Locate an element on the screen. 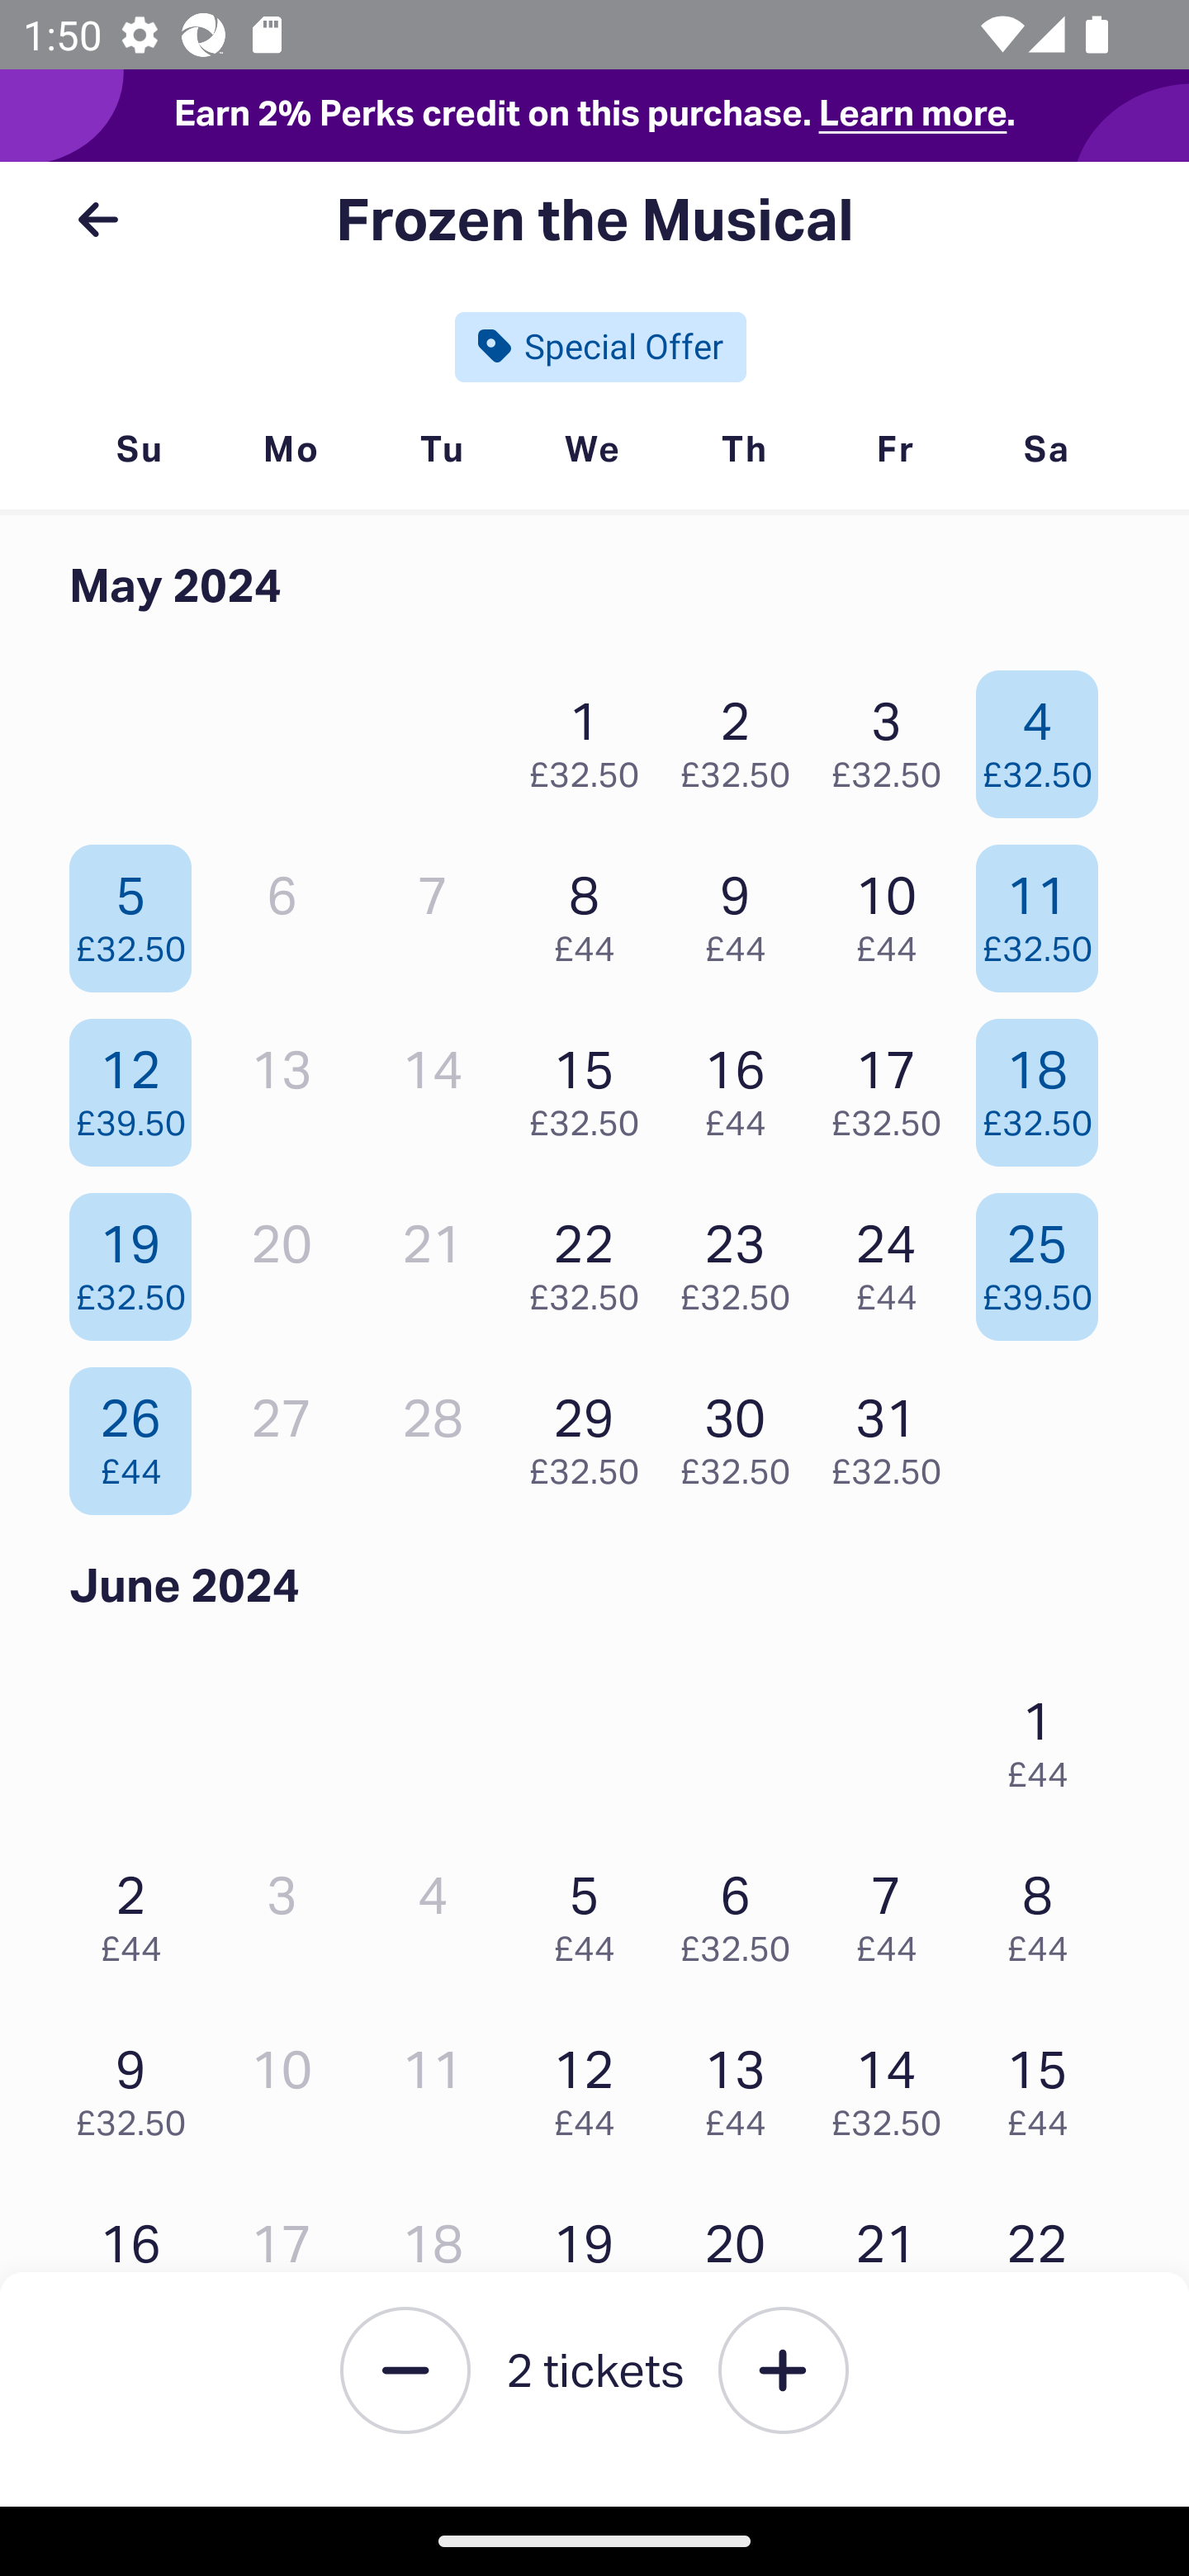 This screenshot has height=2576, width=1189. 6 £32.50 is located at coordinates (743, 1910).